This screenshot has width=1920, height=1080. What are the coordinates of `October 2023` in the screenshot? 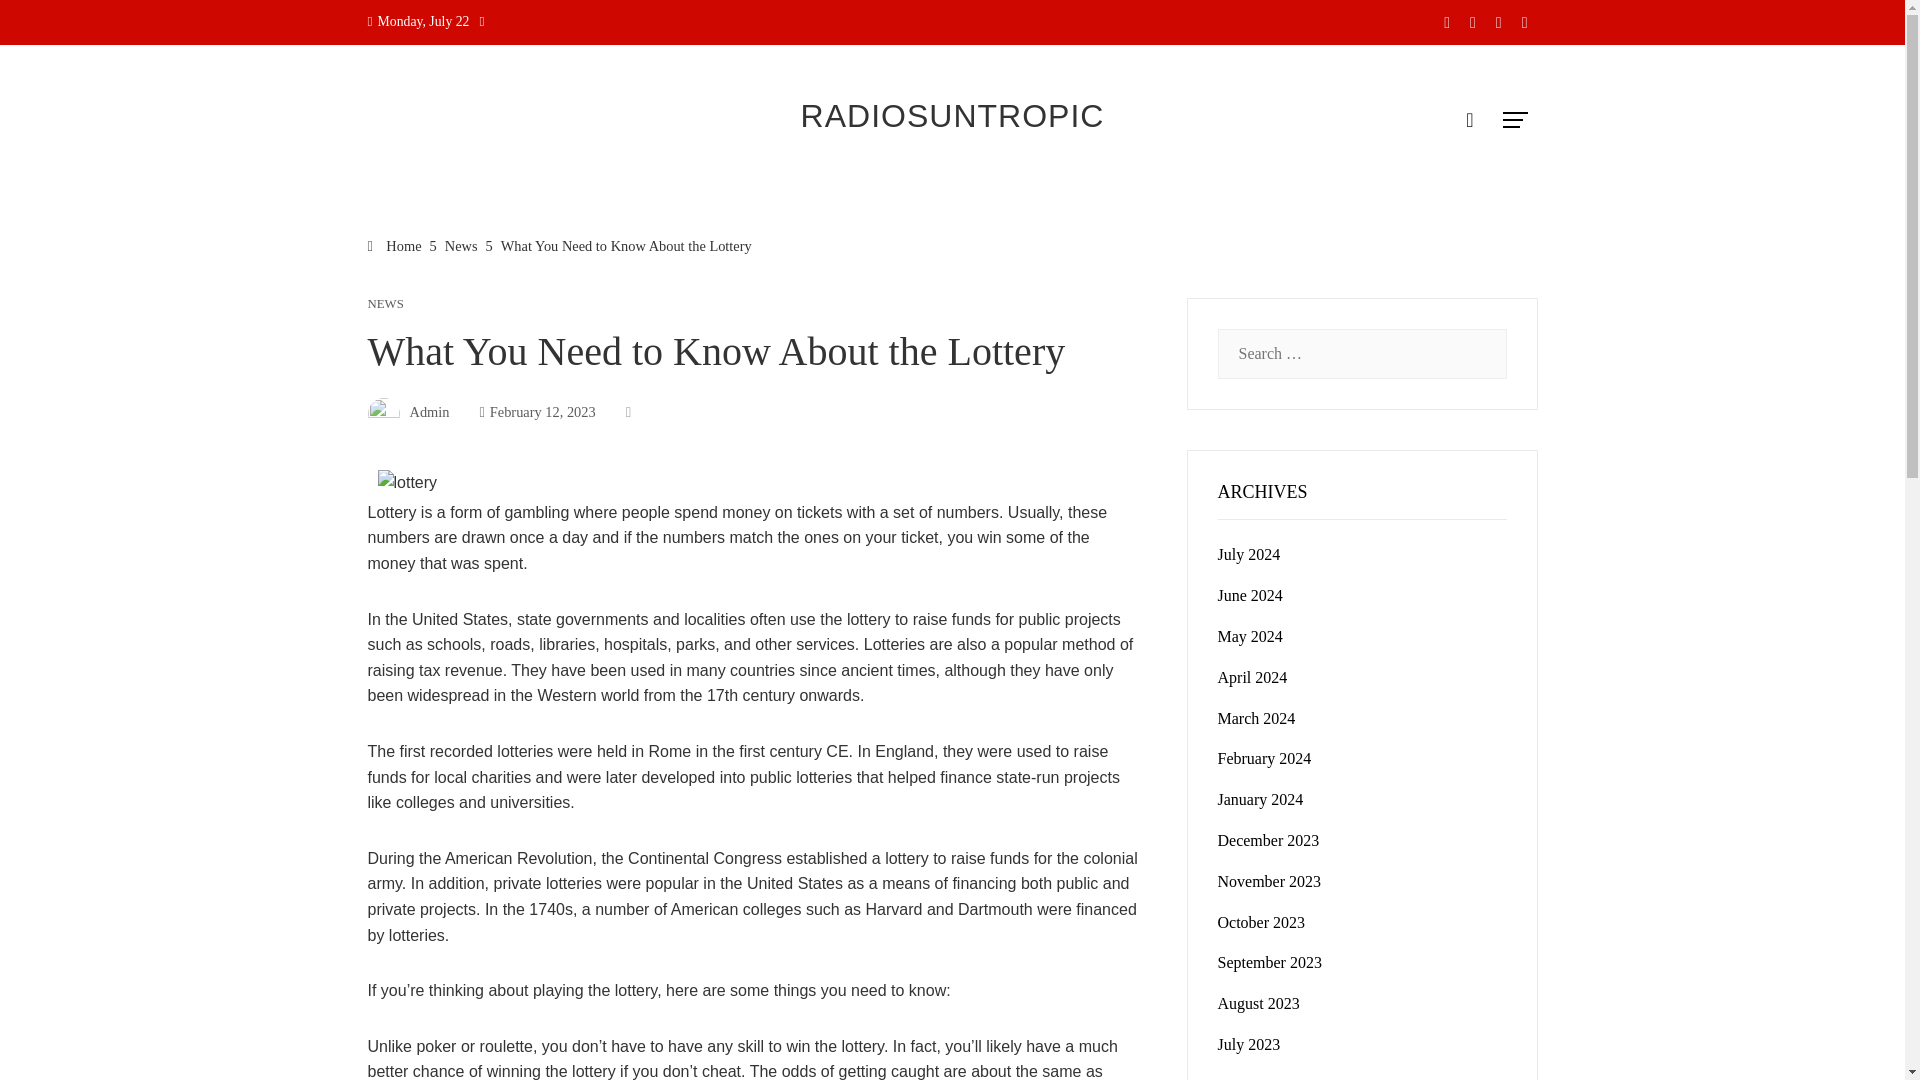 It's located at (1261, 922).